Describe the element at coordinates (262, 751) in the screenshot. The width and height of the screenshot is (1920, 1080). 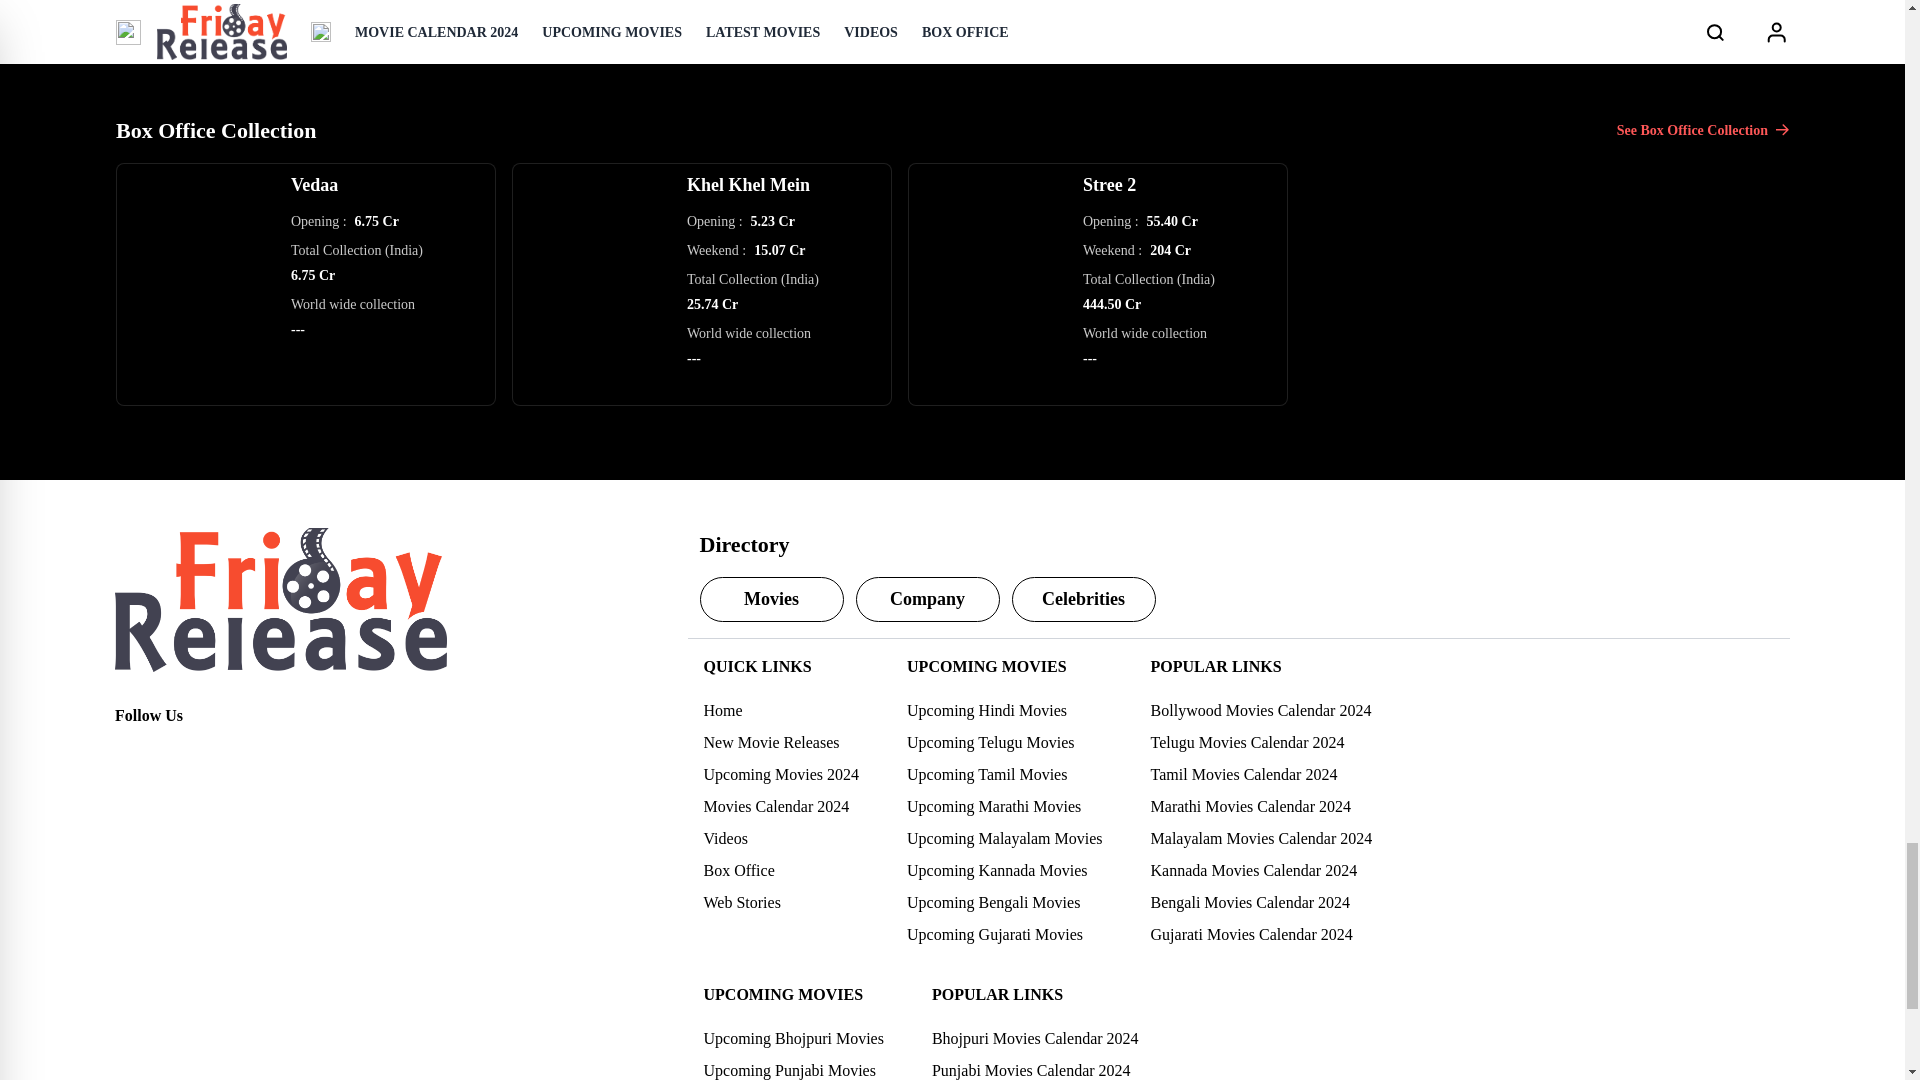
I see `Youtube Page` at that location.